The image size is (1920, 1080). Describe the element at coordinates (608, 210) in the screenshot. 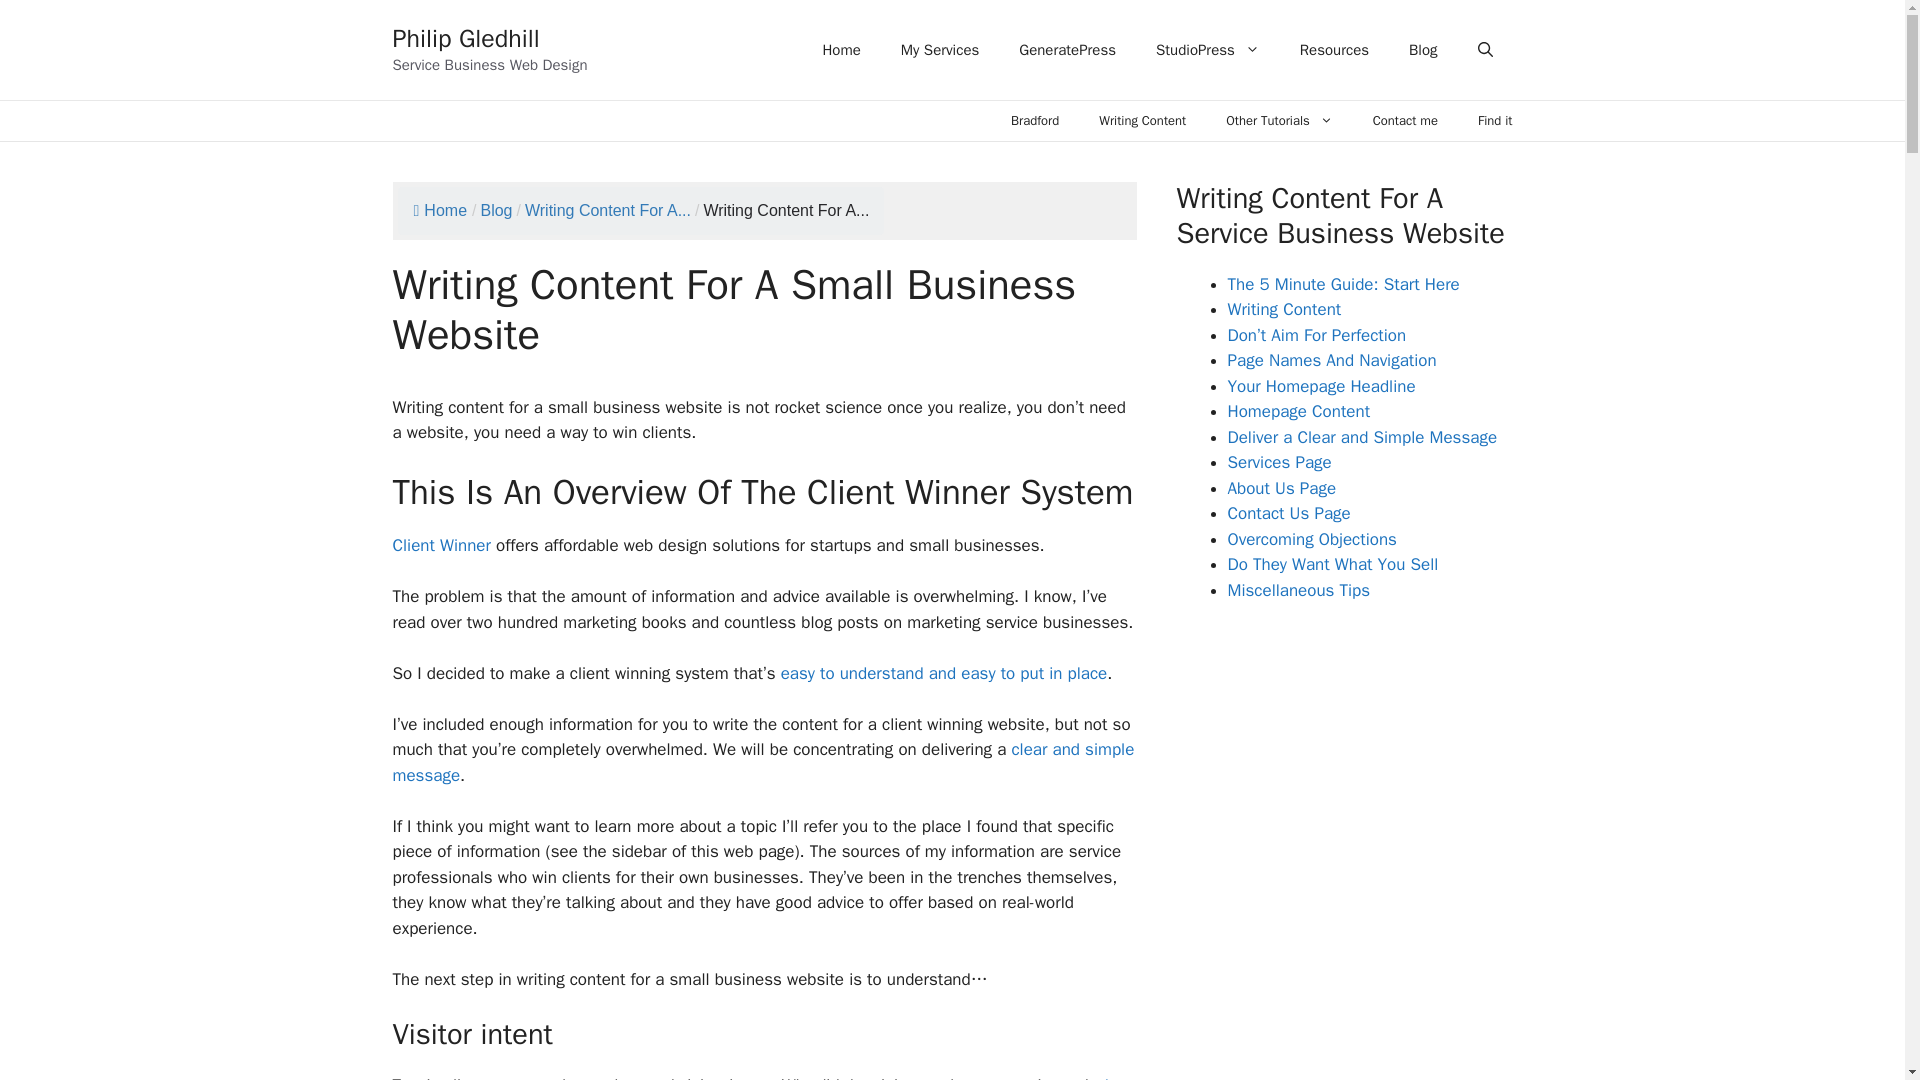

I see `Writing Content For A...` at that location.